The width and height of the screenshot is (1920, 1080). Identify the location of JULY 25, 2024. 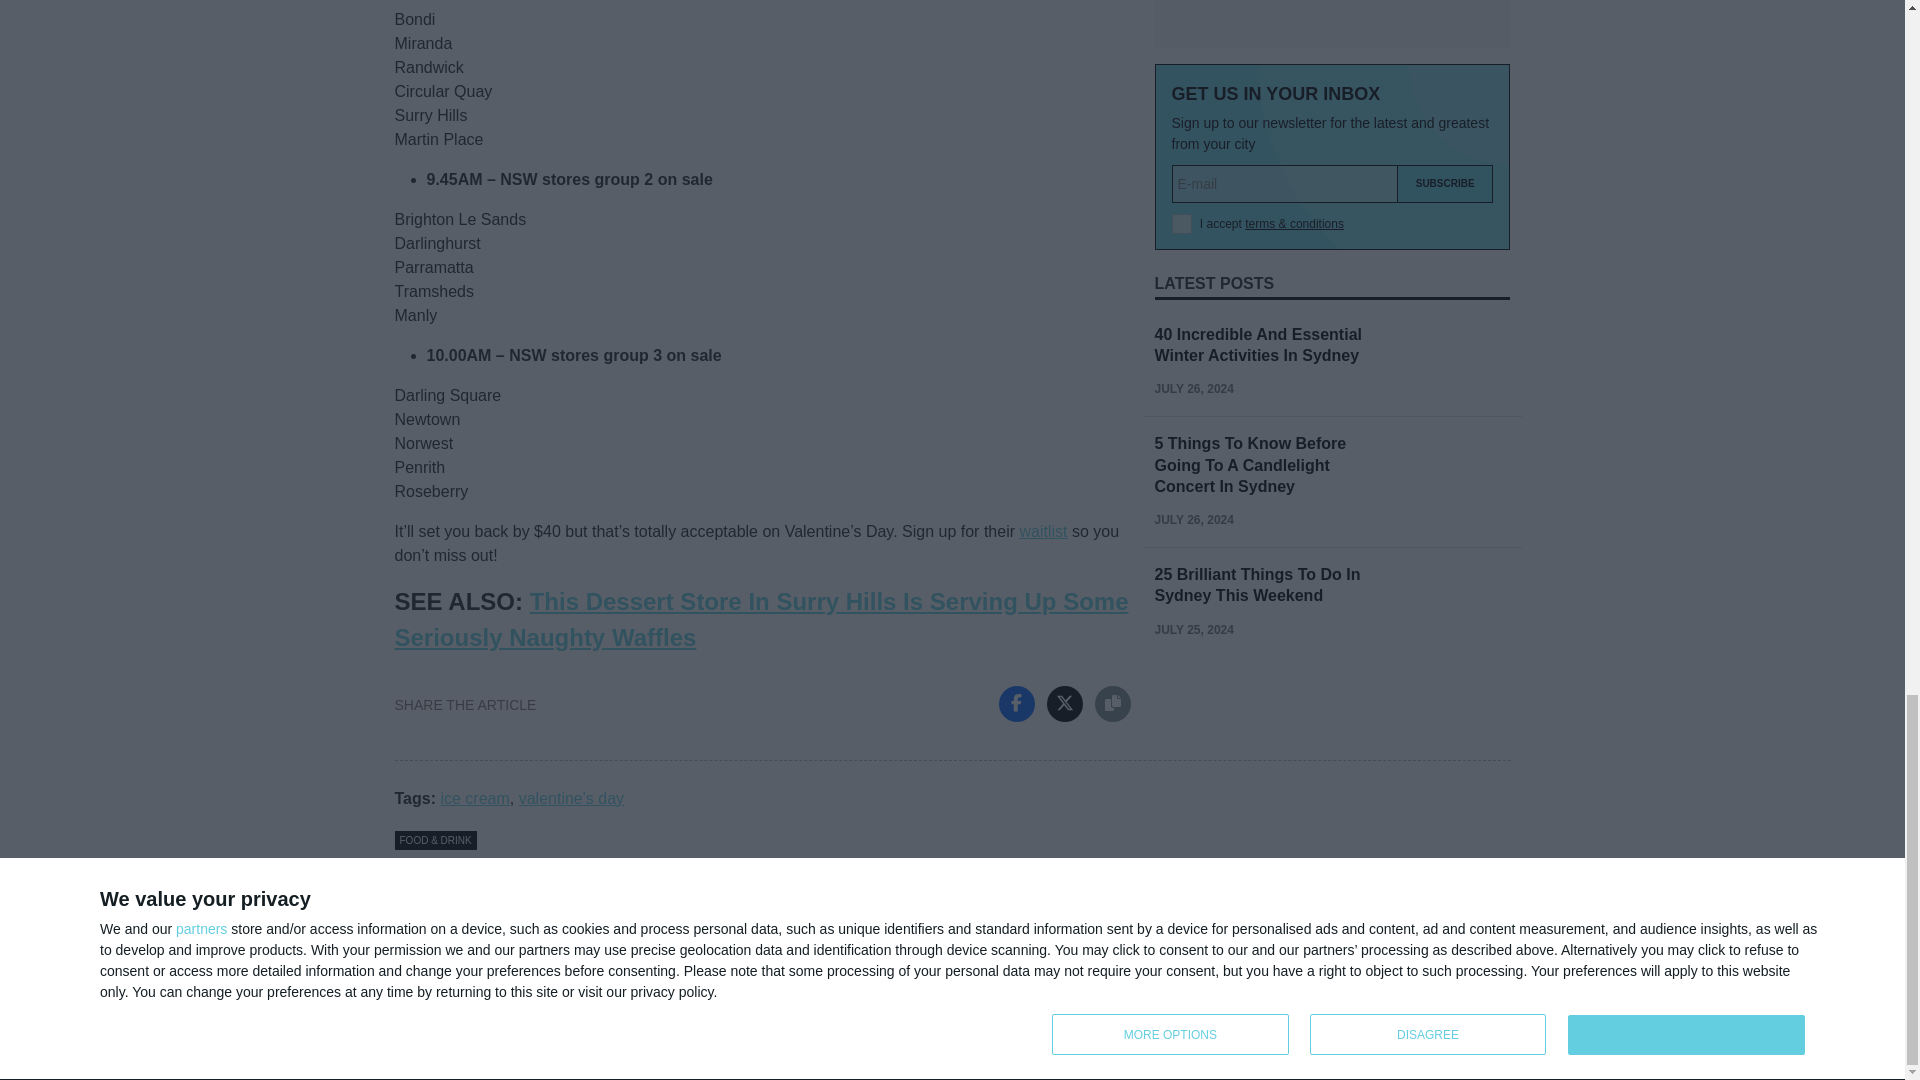
(1192, 4).